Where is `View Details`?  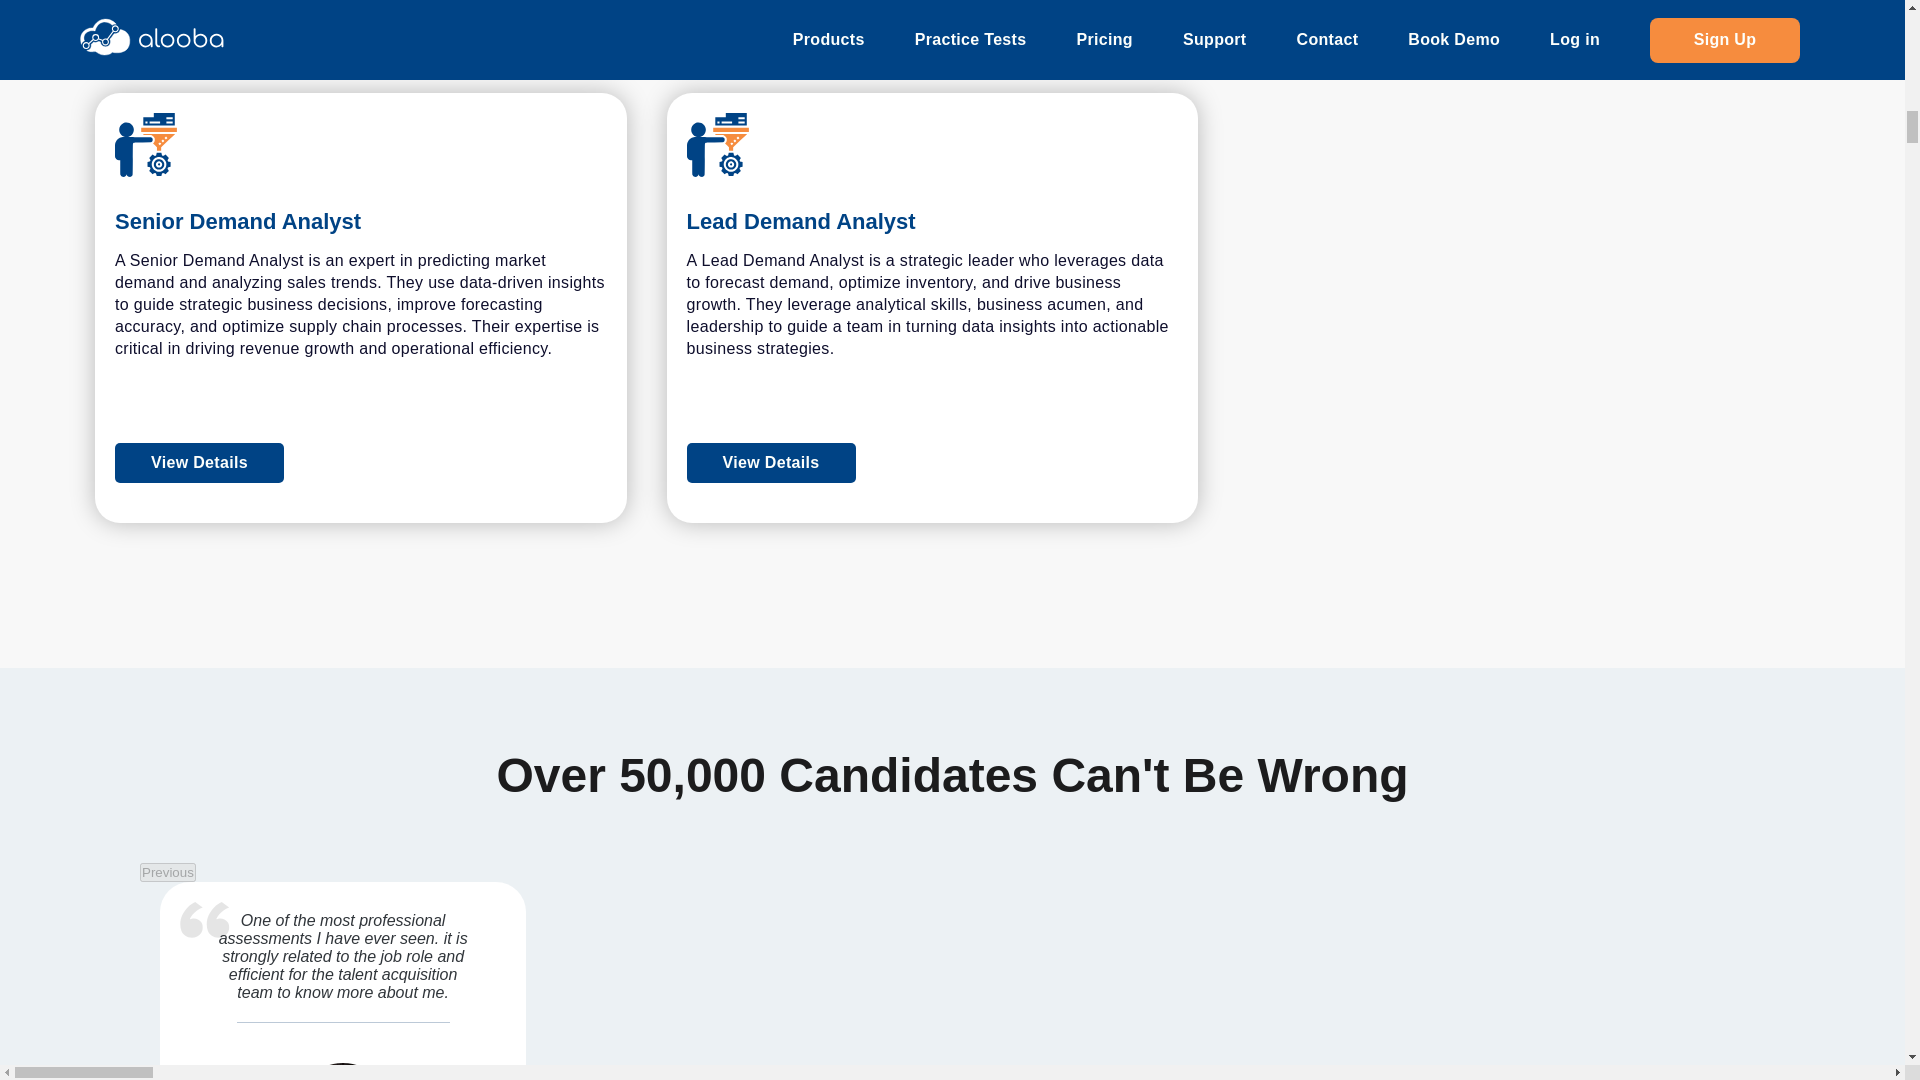
View Details is located at coordinates (772, 6).